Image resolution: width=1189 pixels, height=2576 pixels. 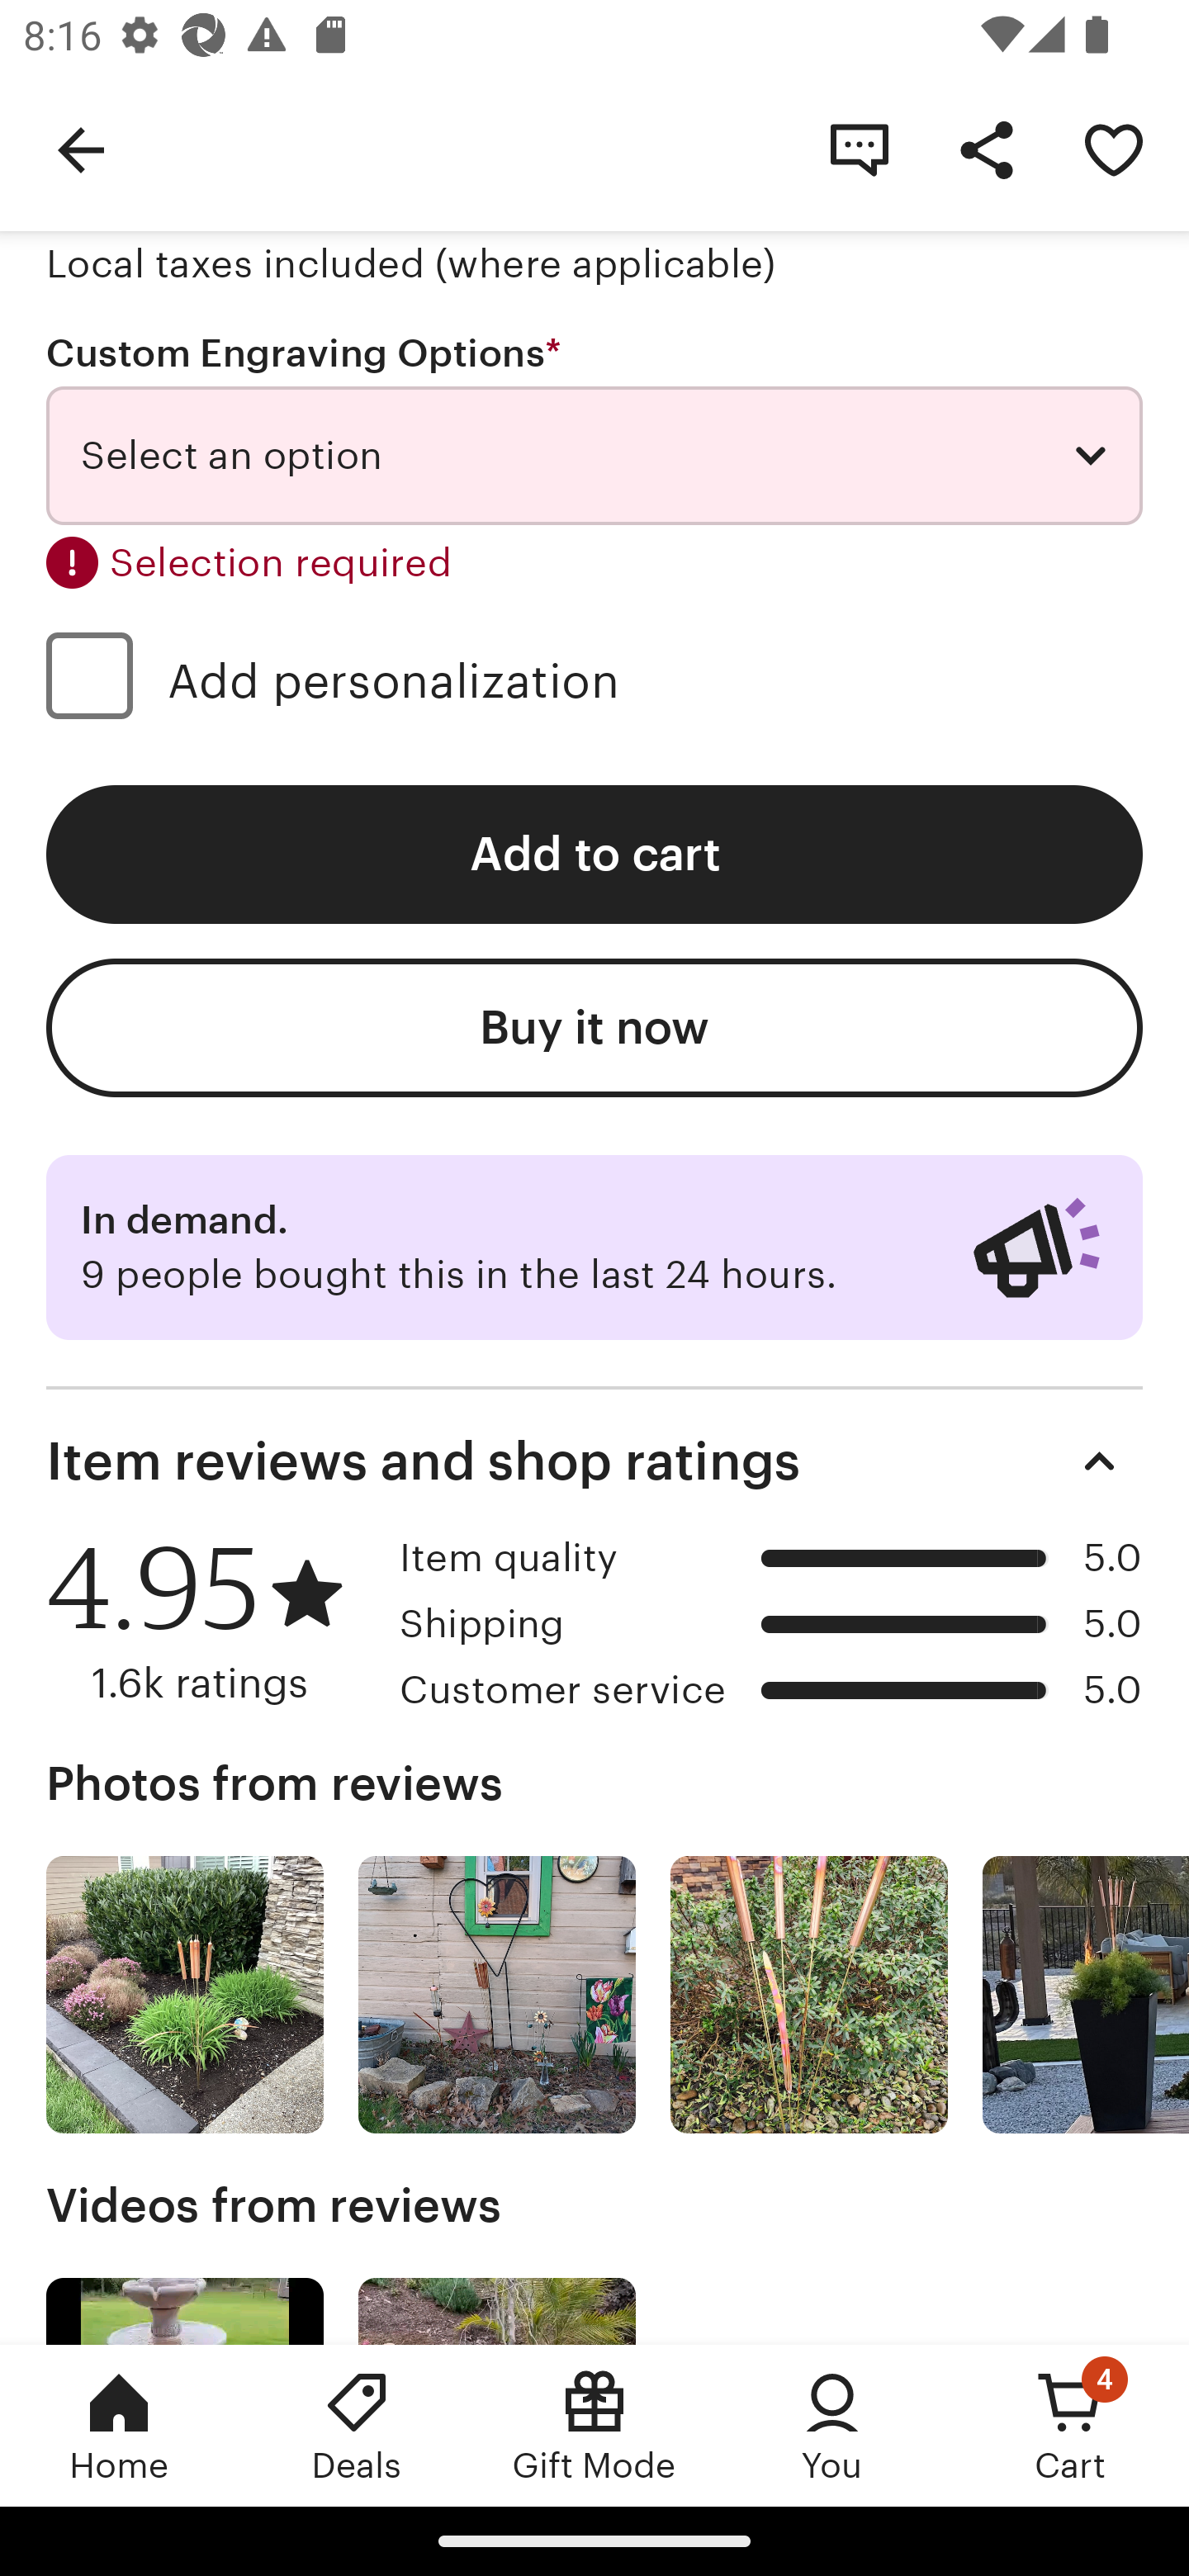 I want to click on Photo from review, so click(x=809, y=1995).